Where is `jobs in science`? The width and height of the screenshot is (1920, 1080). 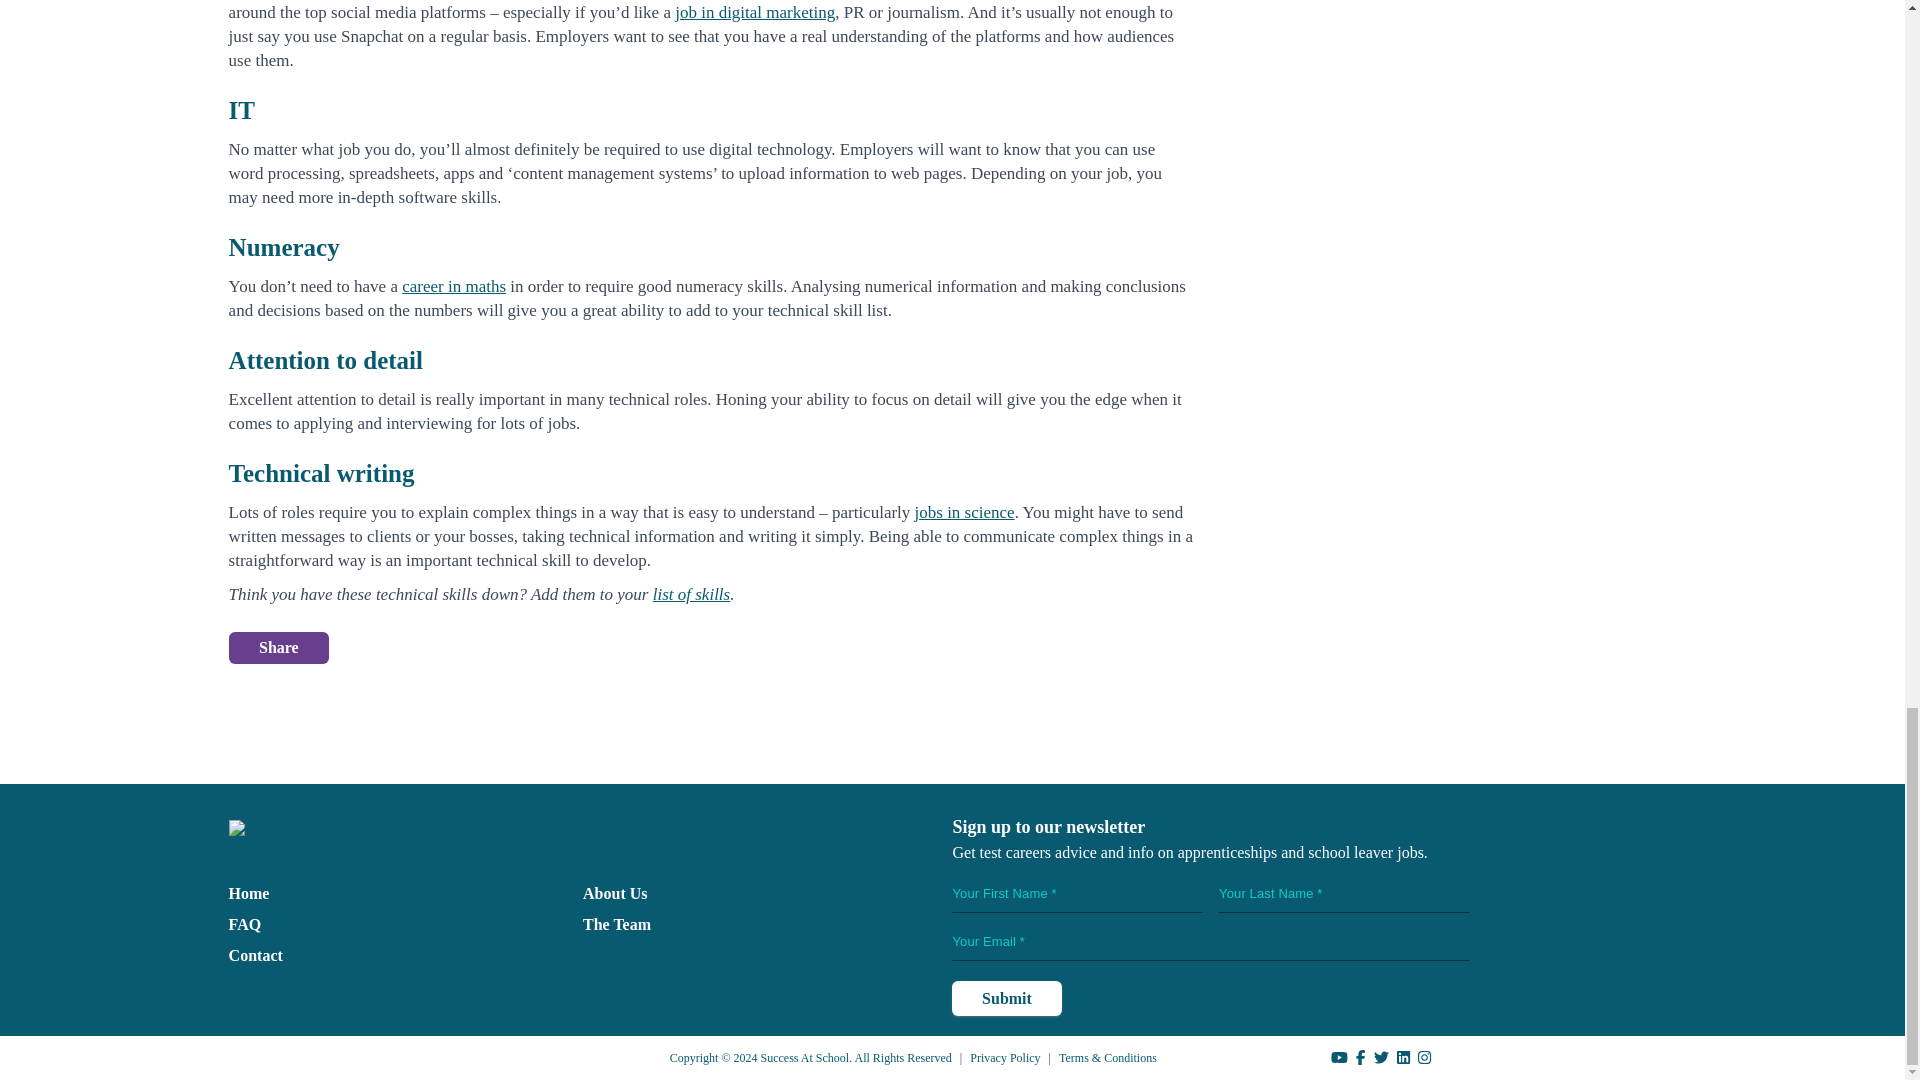
jobs in science is located at coordinates (965, 512).